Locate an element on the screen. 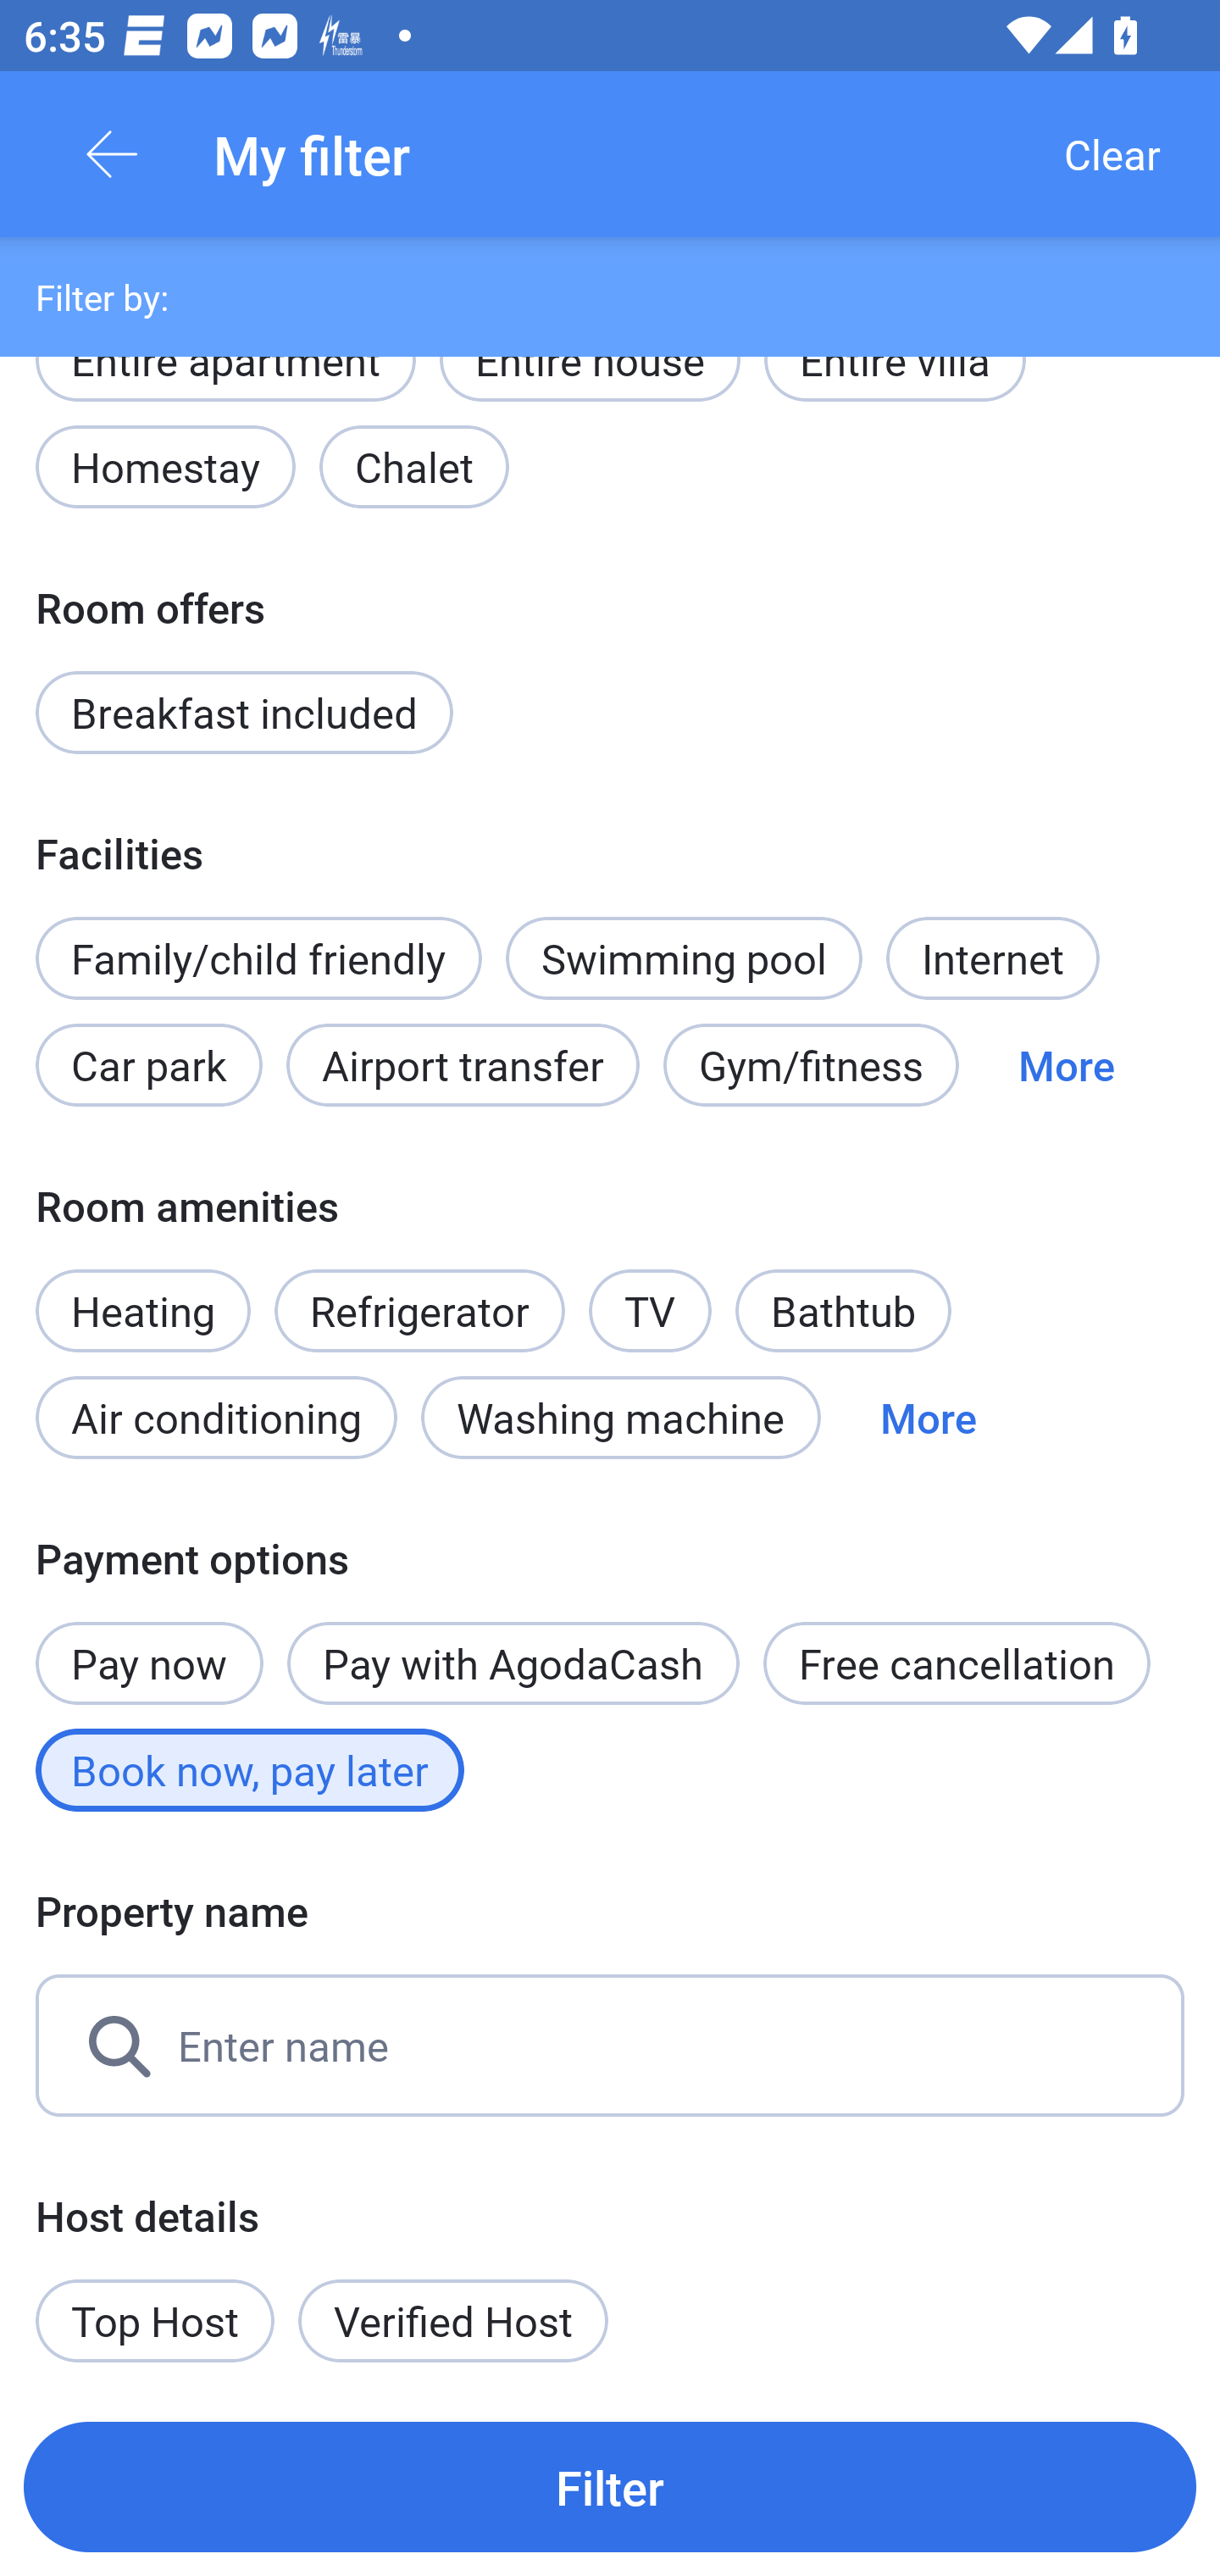 The width and height of the screenshot is (1220, 2576). More is located at coordinates (1066, 1064).